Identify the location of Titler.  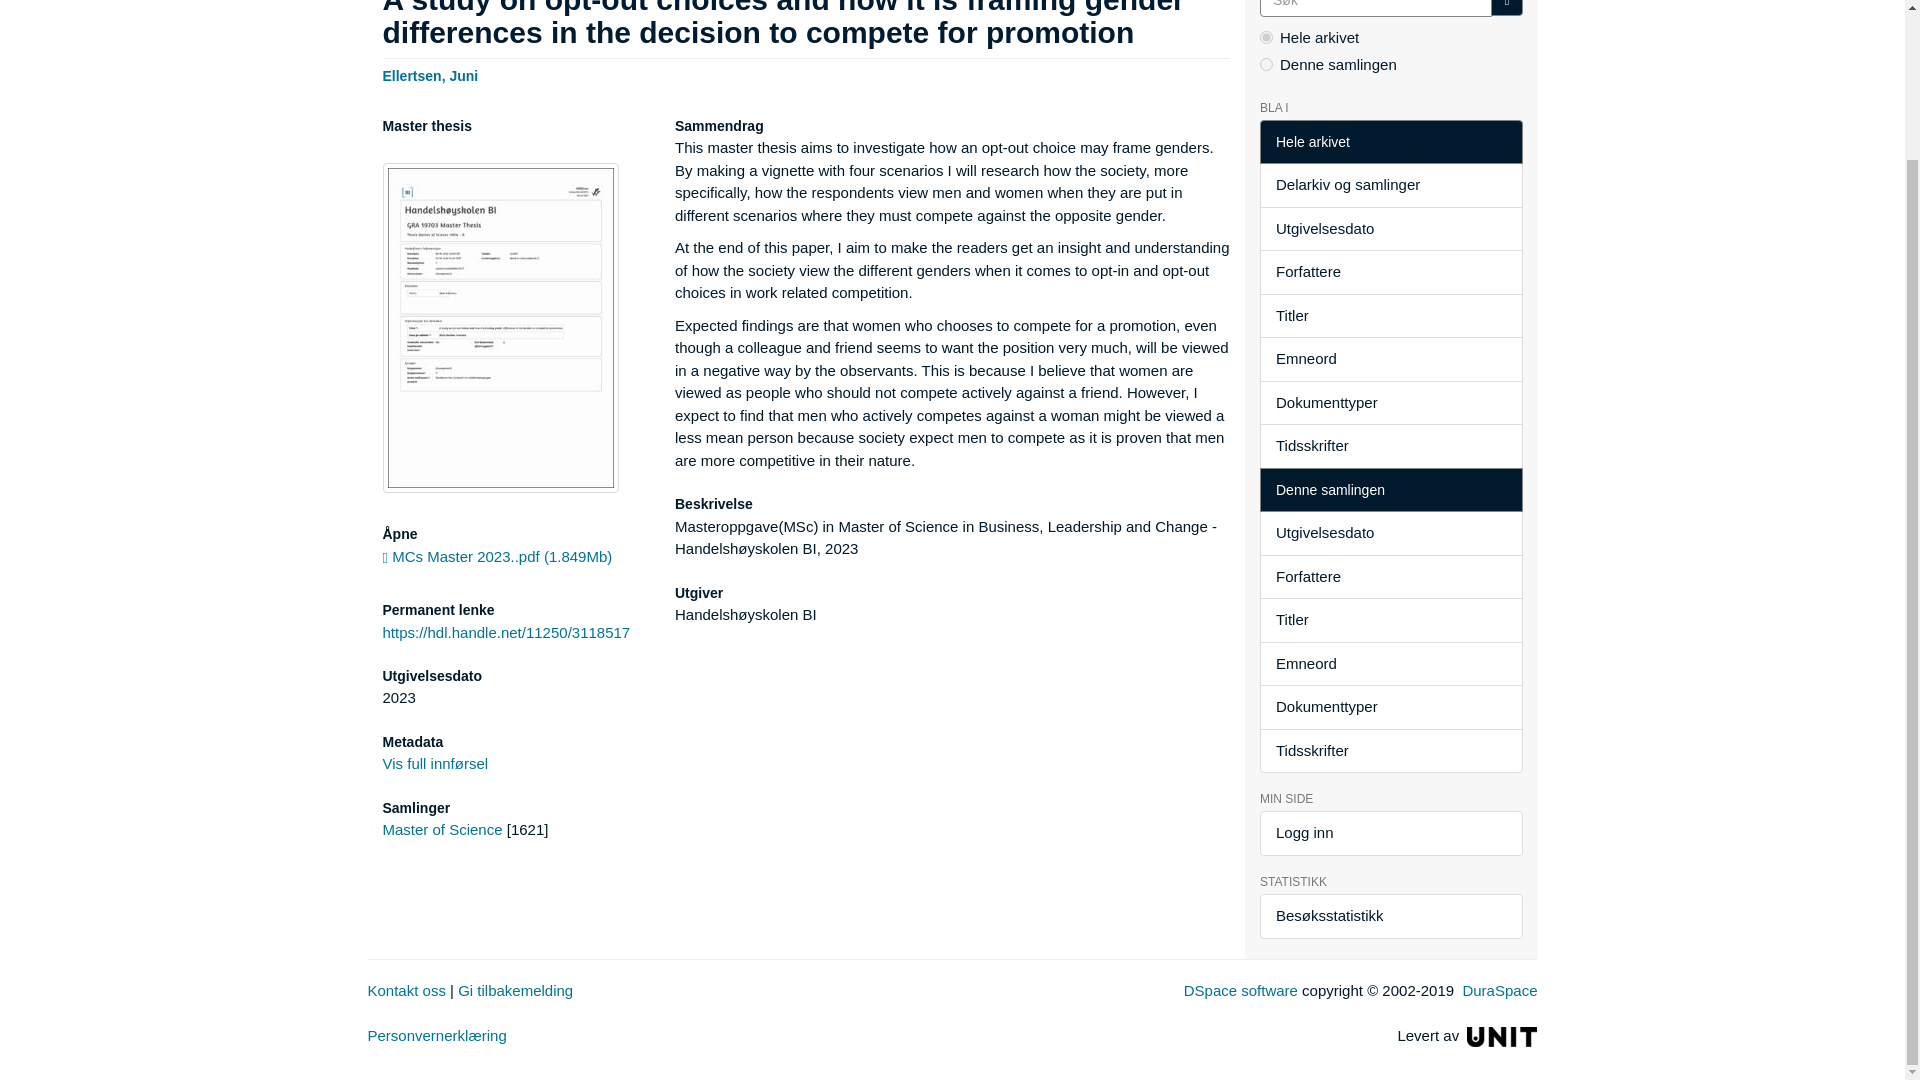
(1390, 316).